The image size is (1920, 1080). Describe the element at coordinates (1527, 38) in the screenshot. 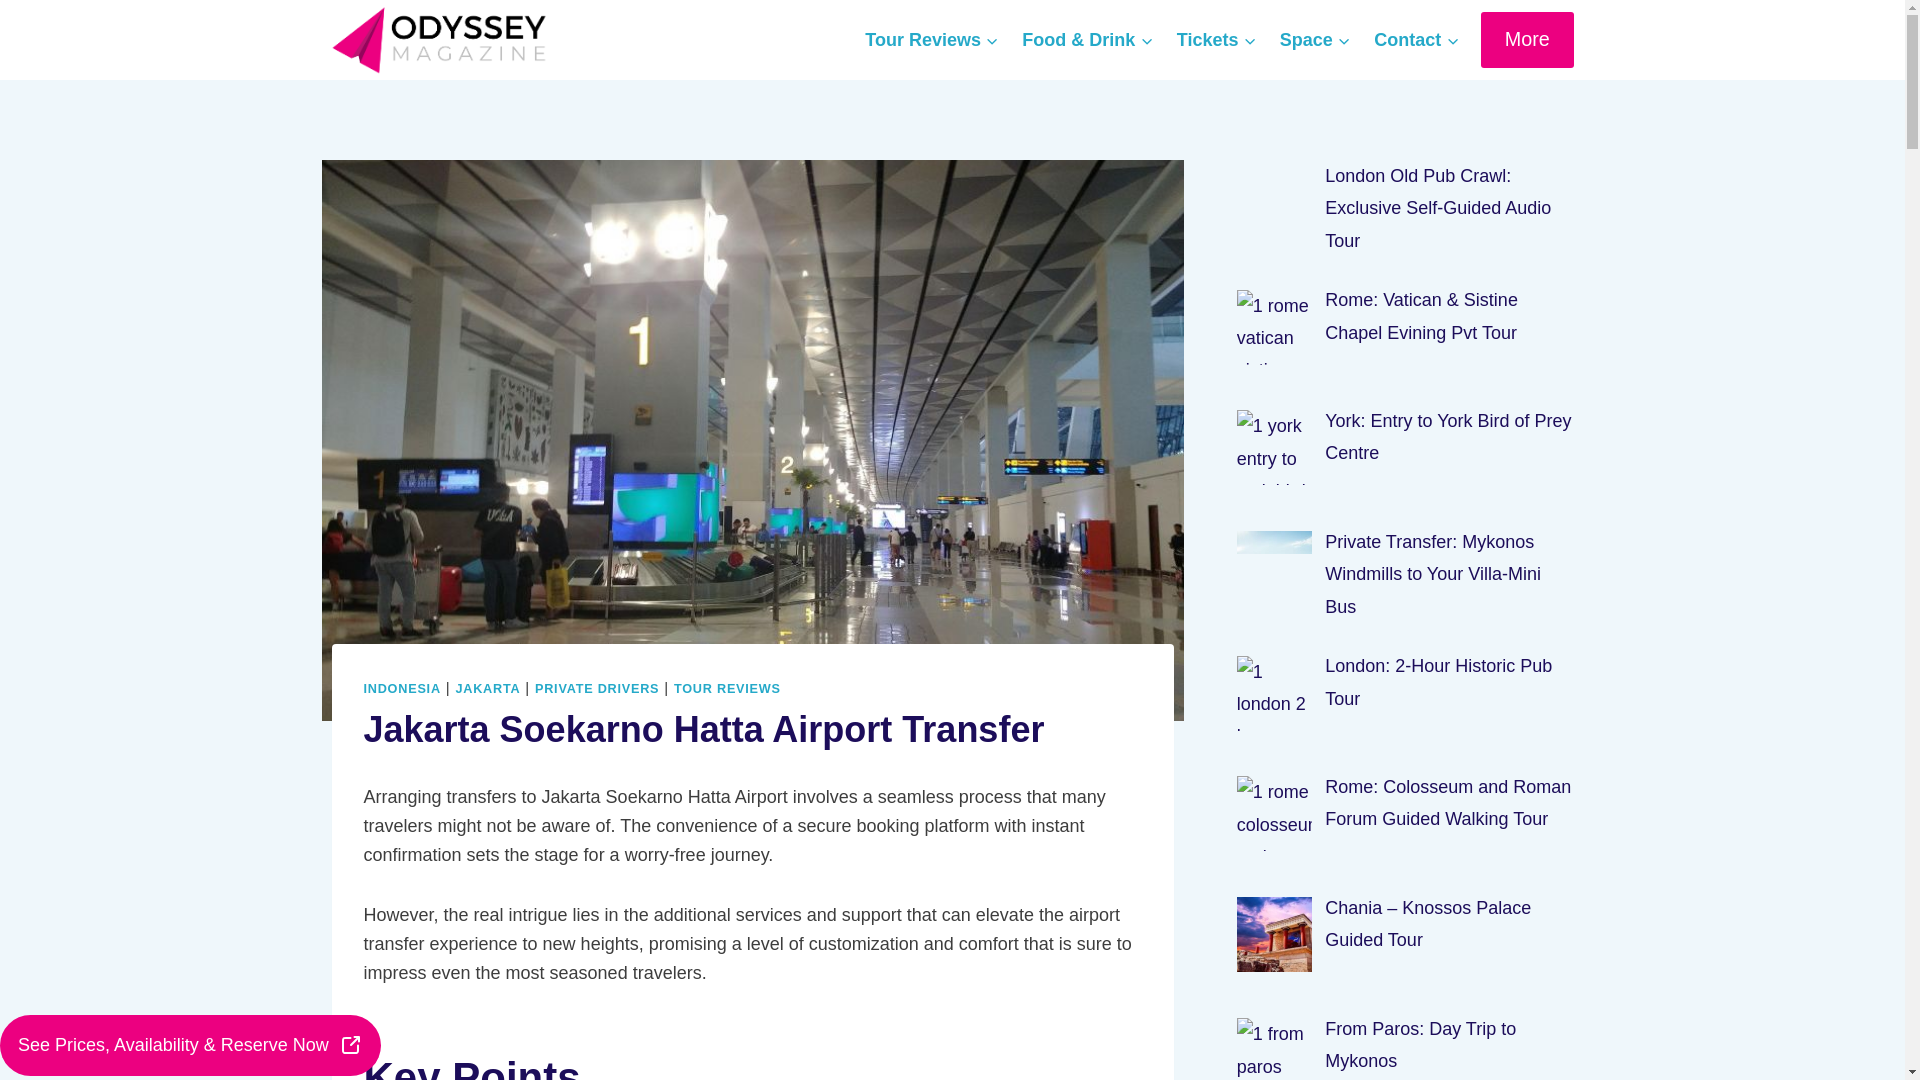

I see `More` at that location.